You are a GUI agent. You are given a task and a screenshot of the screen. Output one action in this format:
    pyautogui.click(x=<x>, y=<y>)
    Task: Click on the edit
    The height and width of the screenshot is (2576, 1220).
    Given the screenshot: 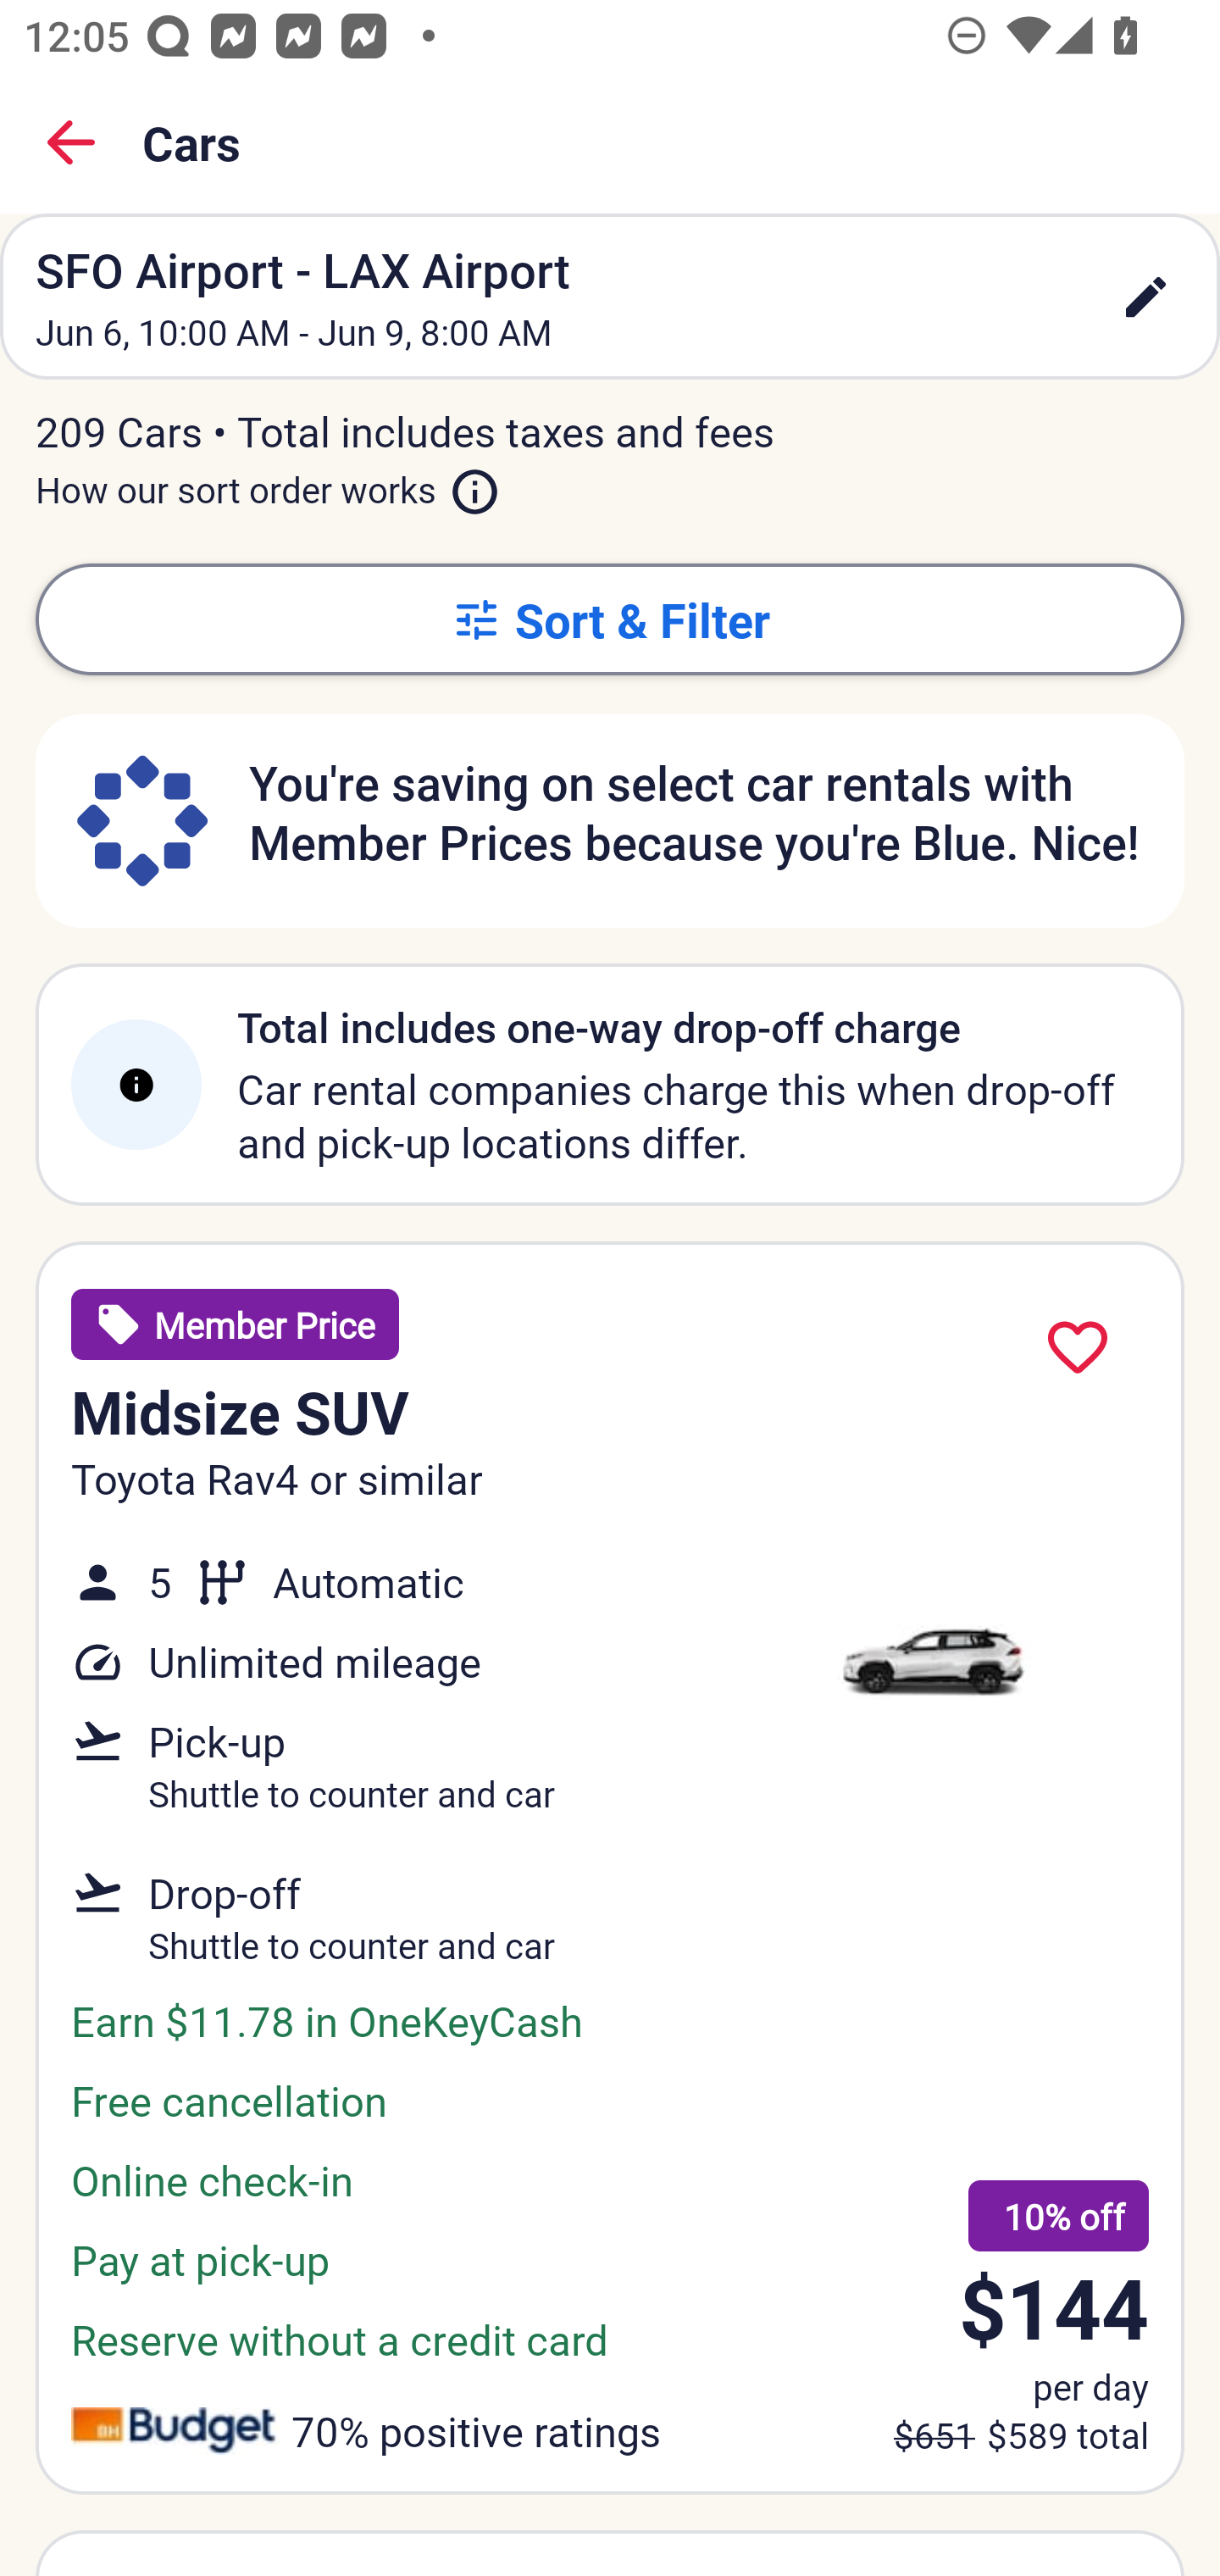 What is the action you would take?
    pyautogui.click(x=1145, y=297)
    